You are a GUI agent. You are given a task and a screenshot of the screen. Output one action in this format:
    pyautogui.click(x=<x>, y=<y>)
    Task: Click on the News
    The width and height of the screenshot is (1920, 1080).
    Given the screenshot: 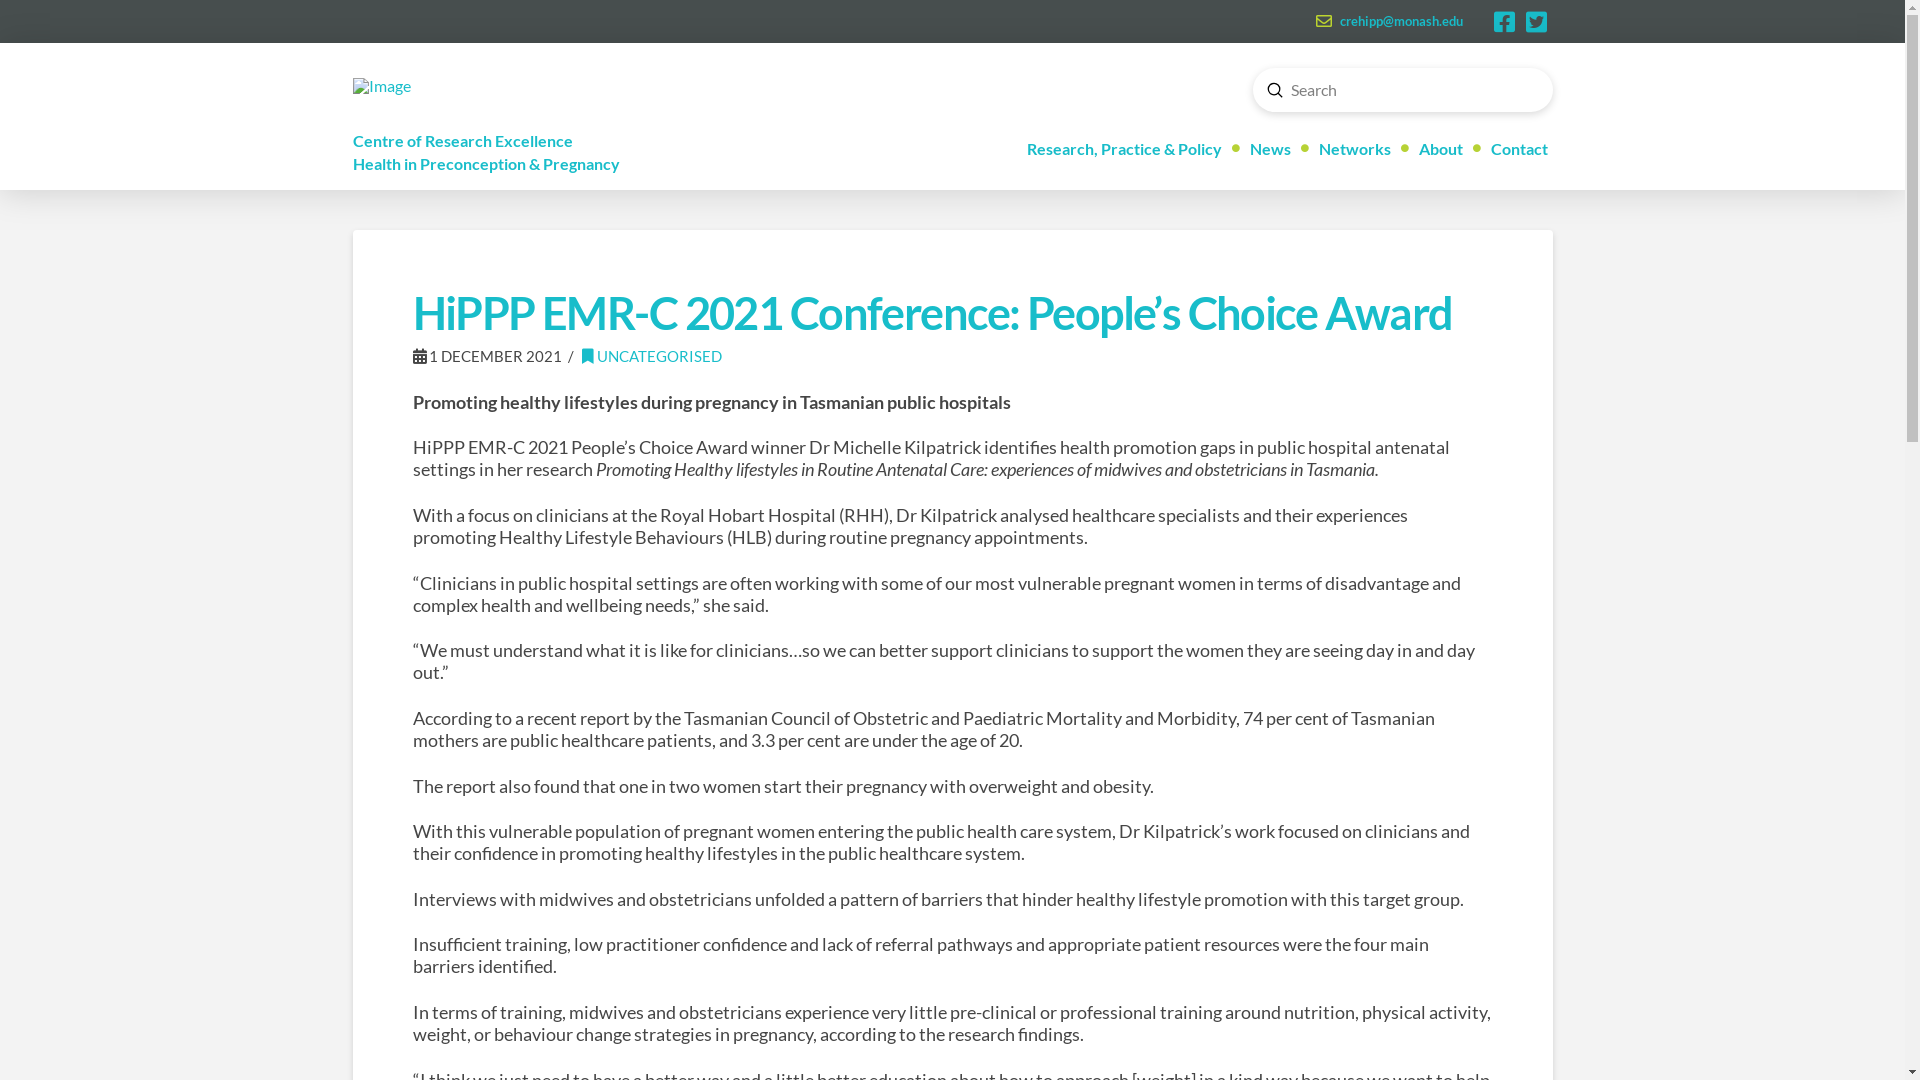 What is the action you would take?
    pyautogui.click(x=1260, y=153)
    